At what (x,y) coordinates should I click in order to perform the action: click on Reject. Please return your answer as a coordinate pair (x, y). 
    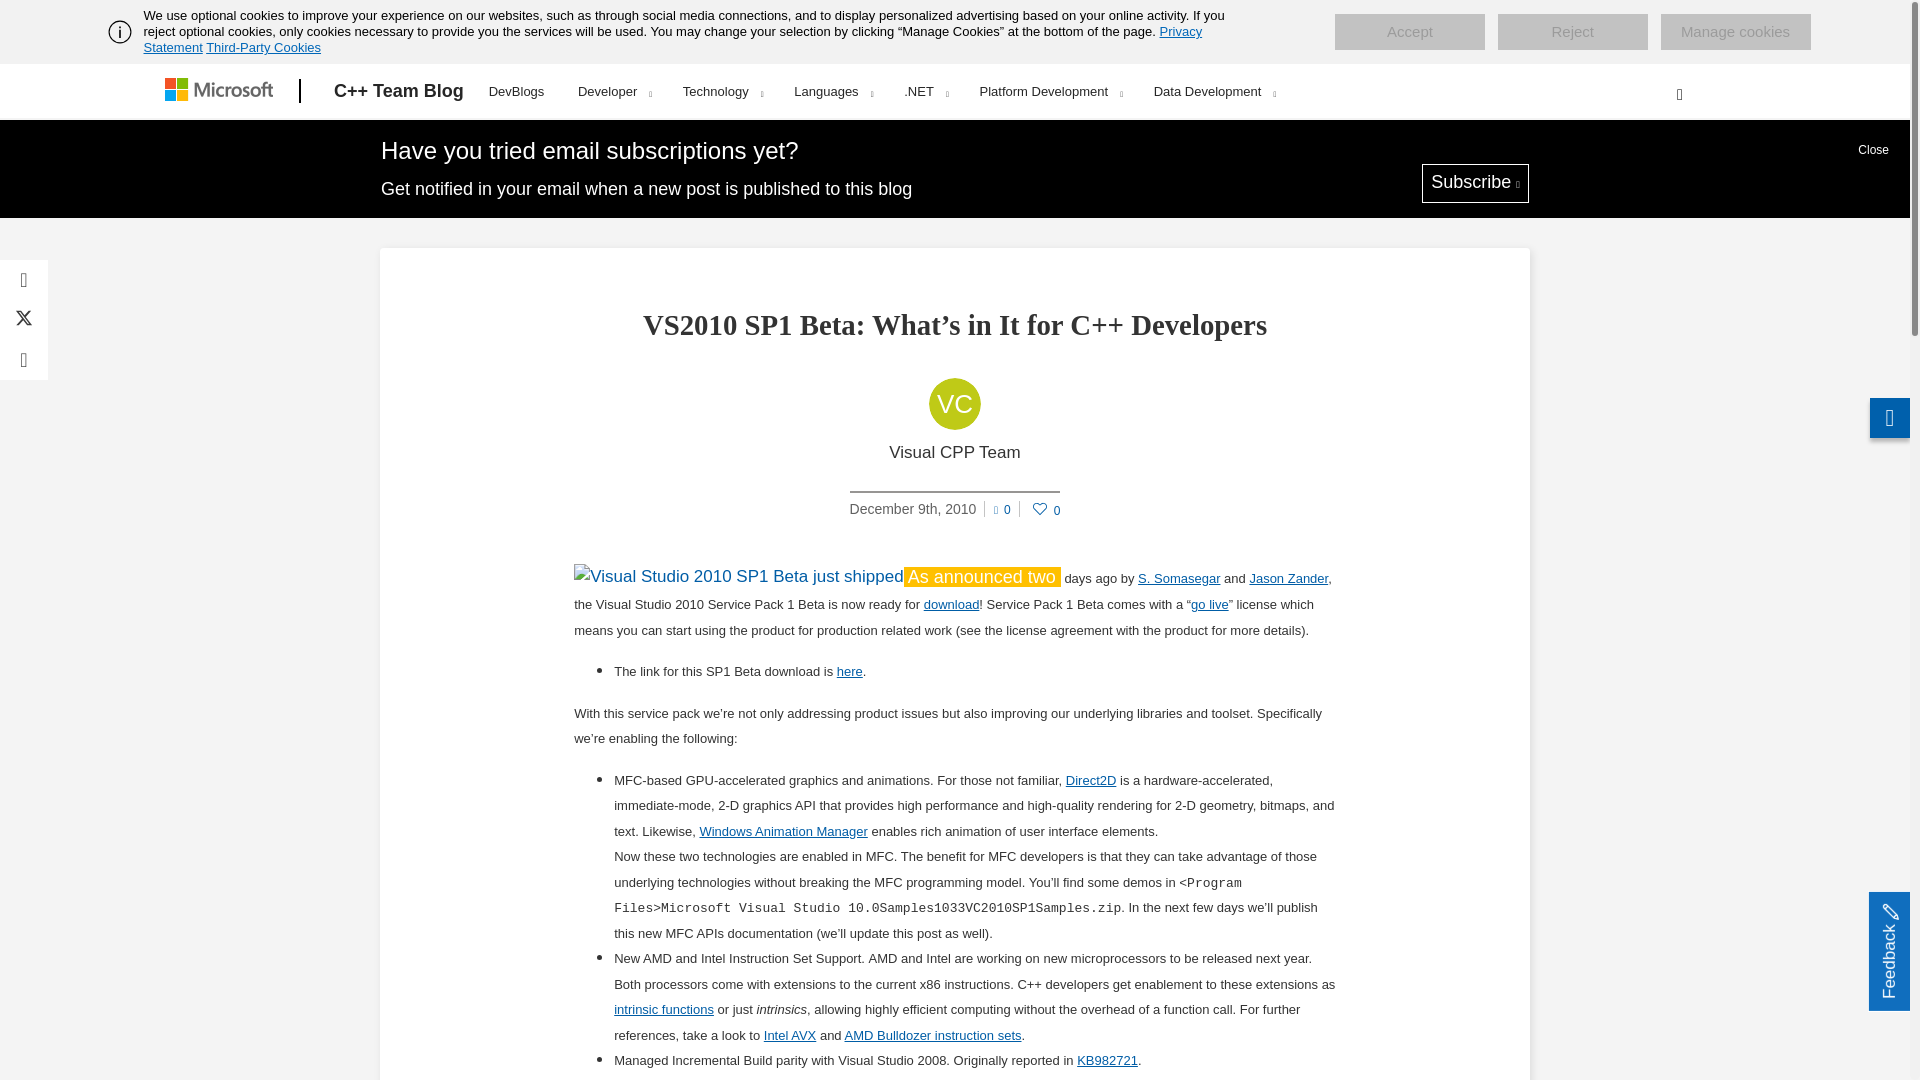
    Looking at the image, I should click on (1572, 32).